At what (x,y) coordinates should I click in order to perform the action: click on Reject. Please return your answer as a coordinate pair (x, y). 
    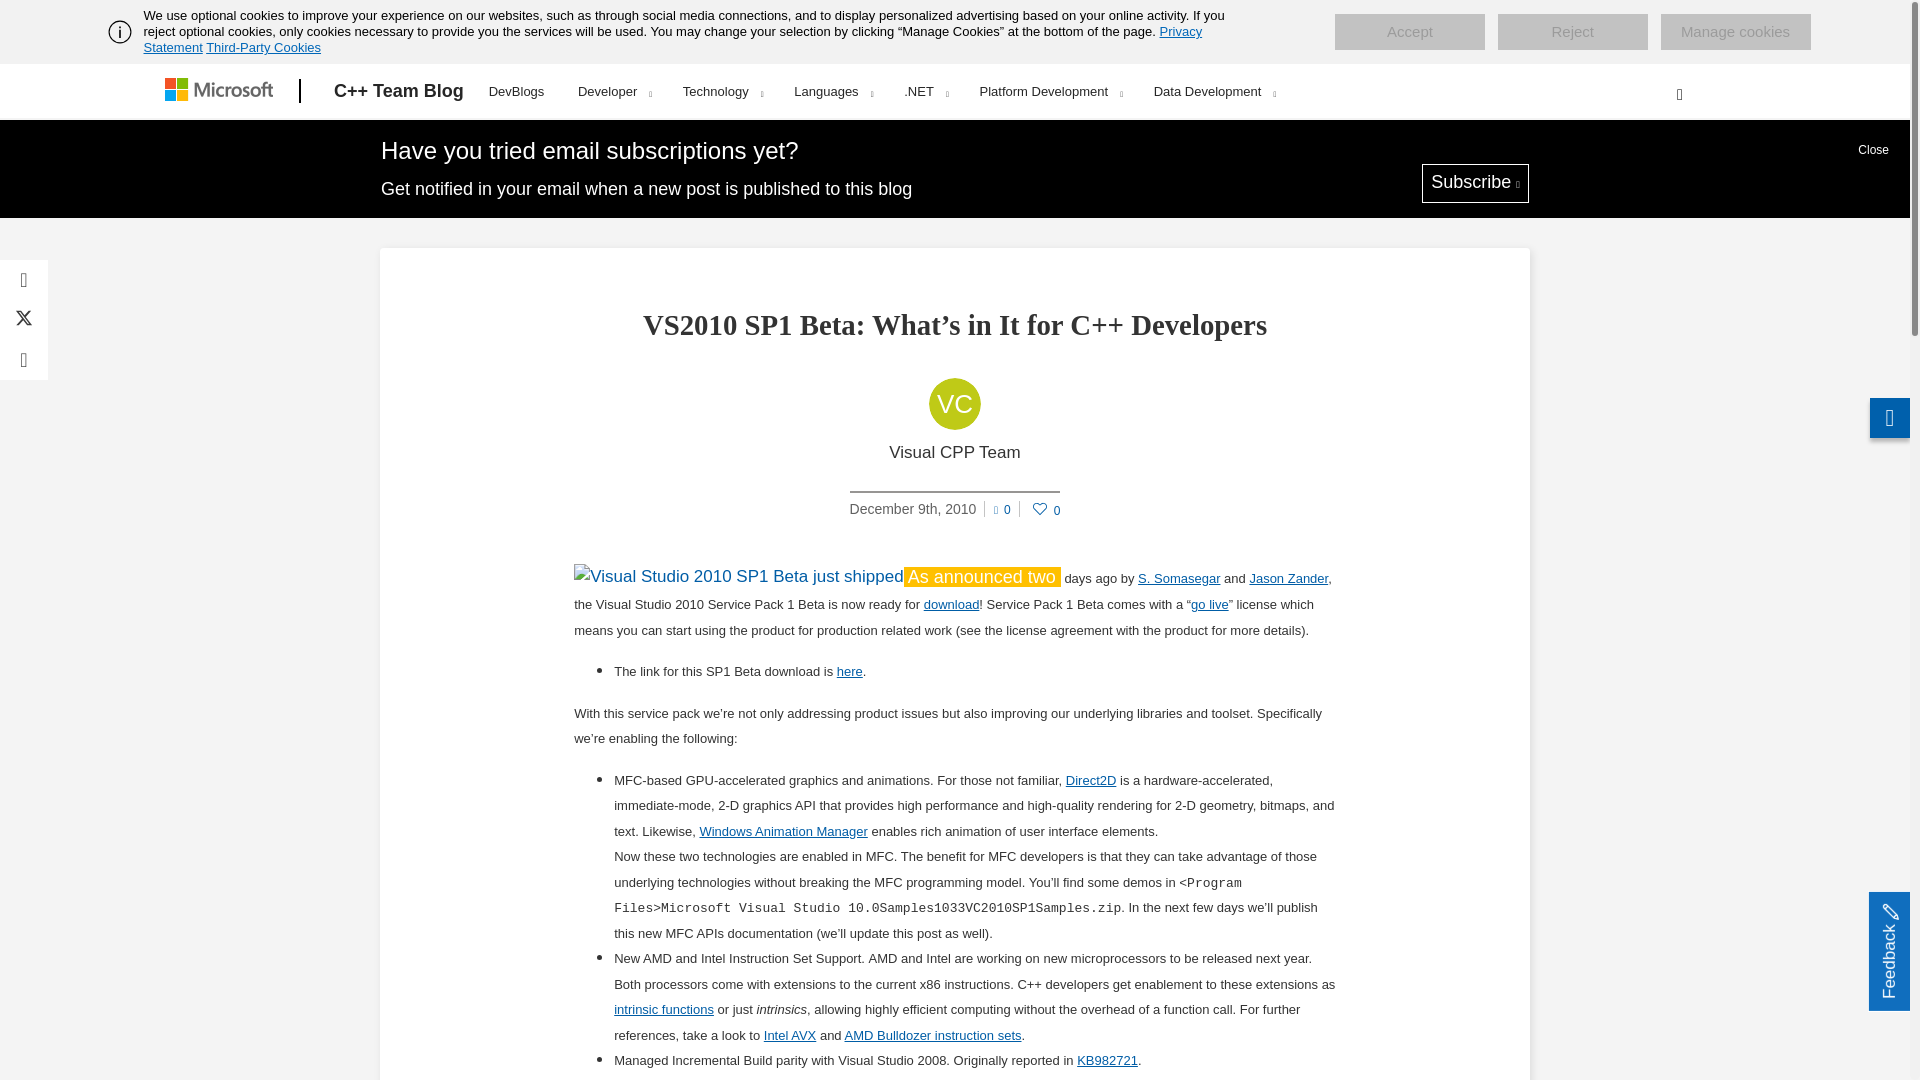
    Looking at the image, I should click on (1572, 32).